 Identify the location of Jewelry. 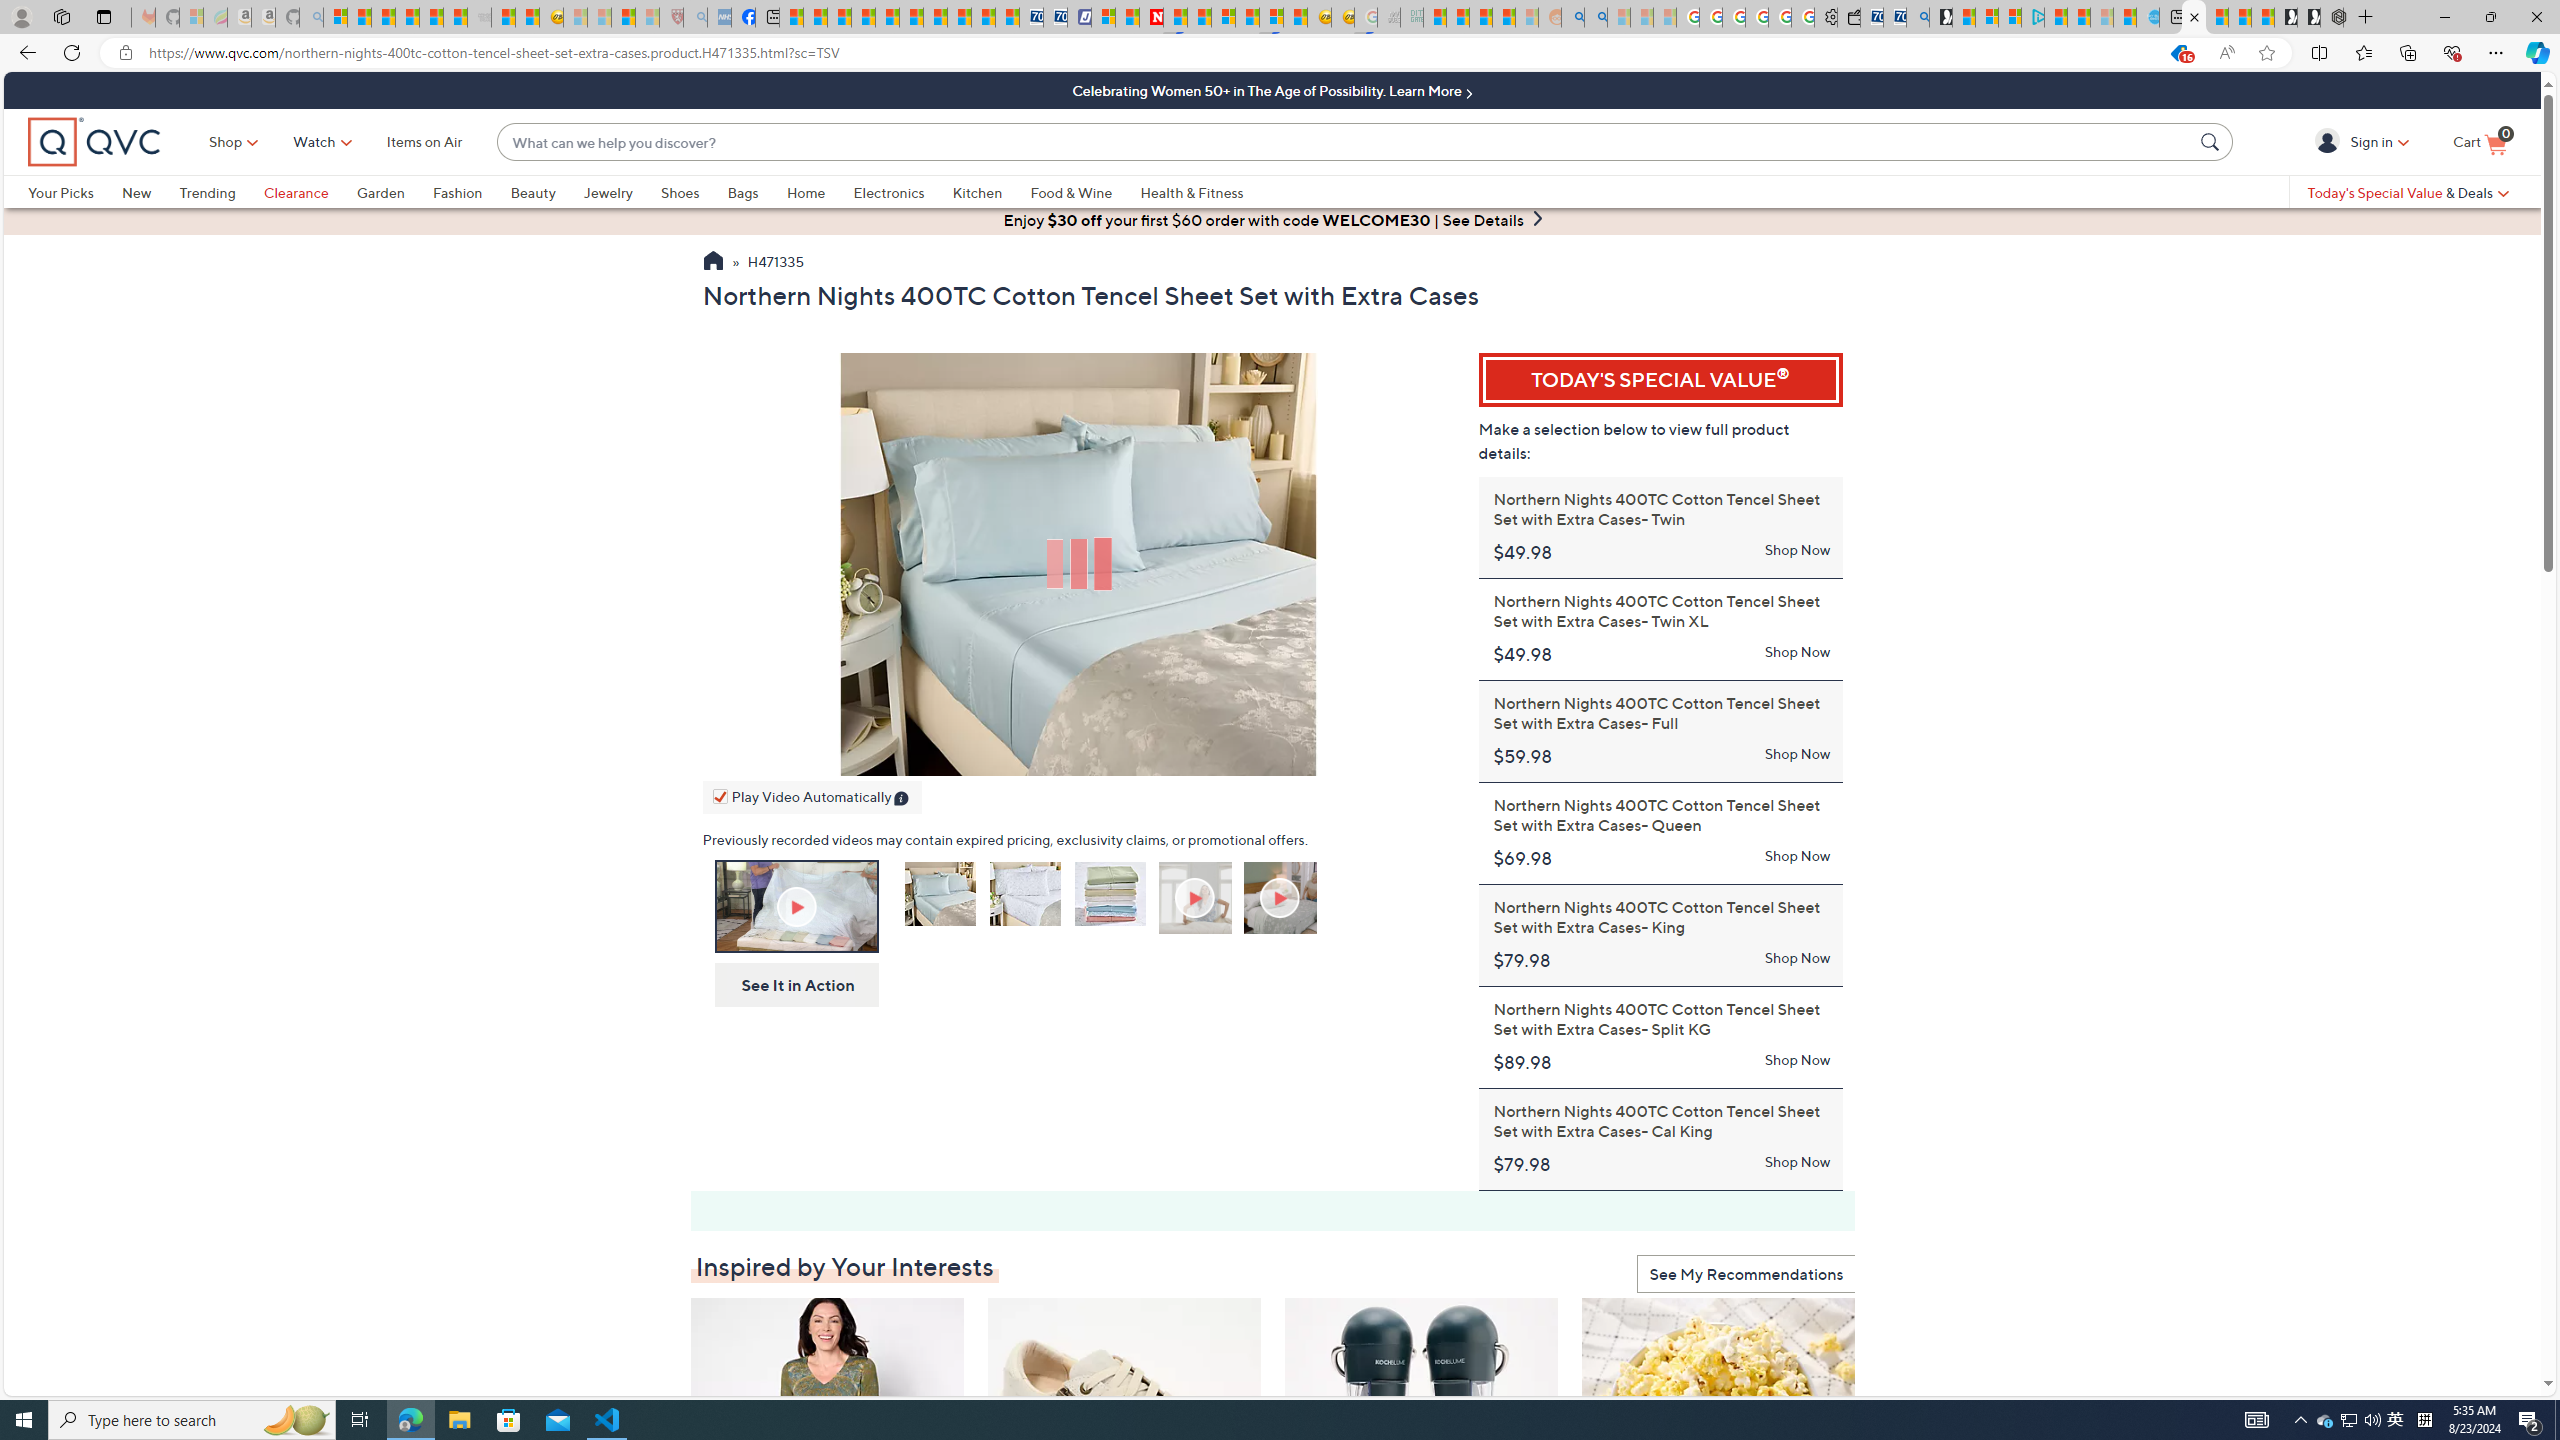
(622, 192).